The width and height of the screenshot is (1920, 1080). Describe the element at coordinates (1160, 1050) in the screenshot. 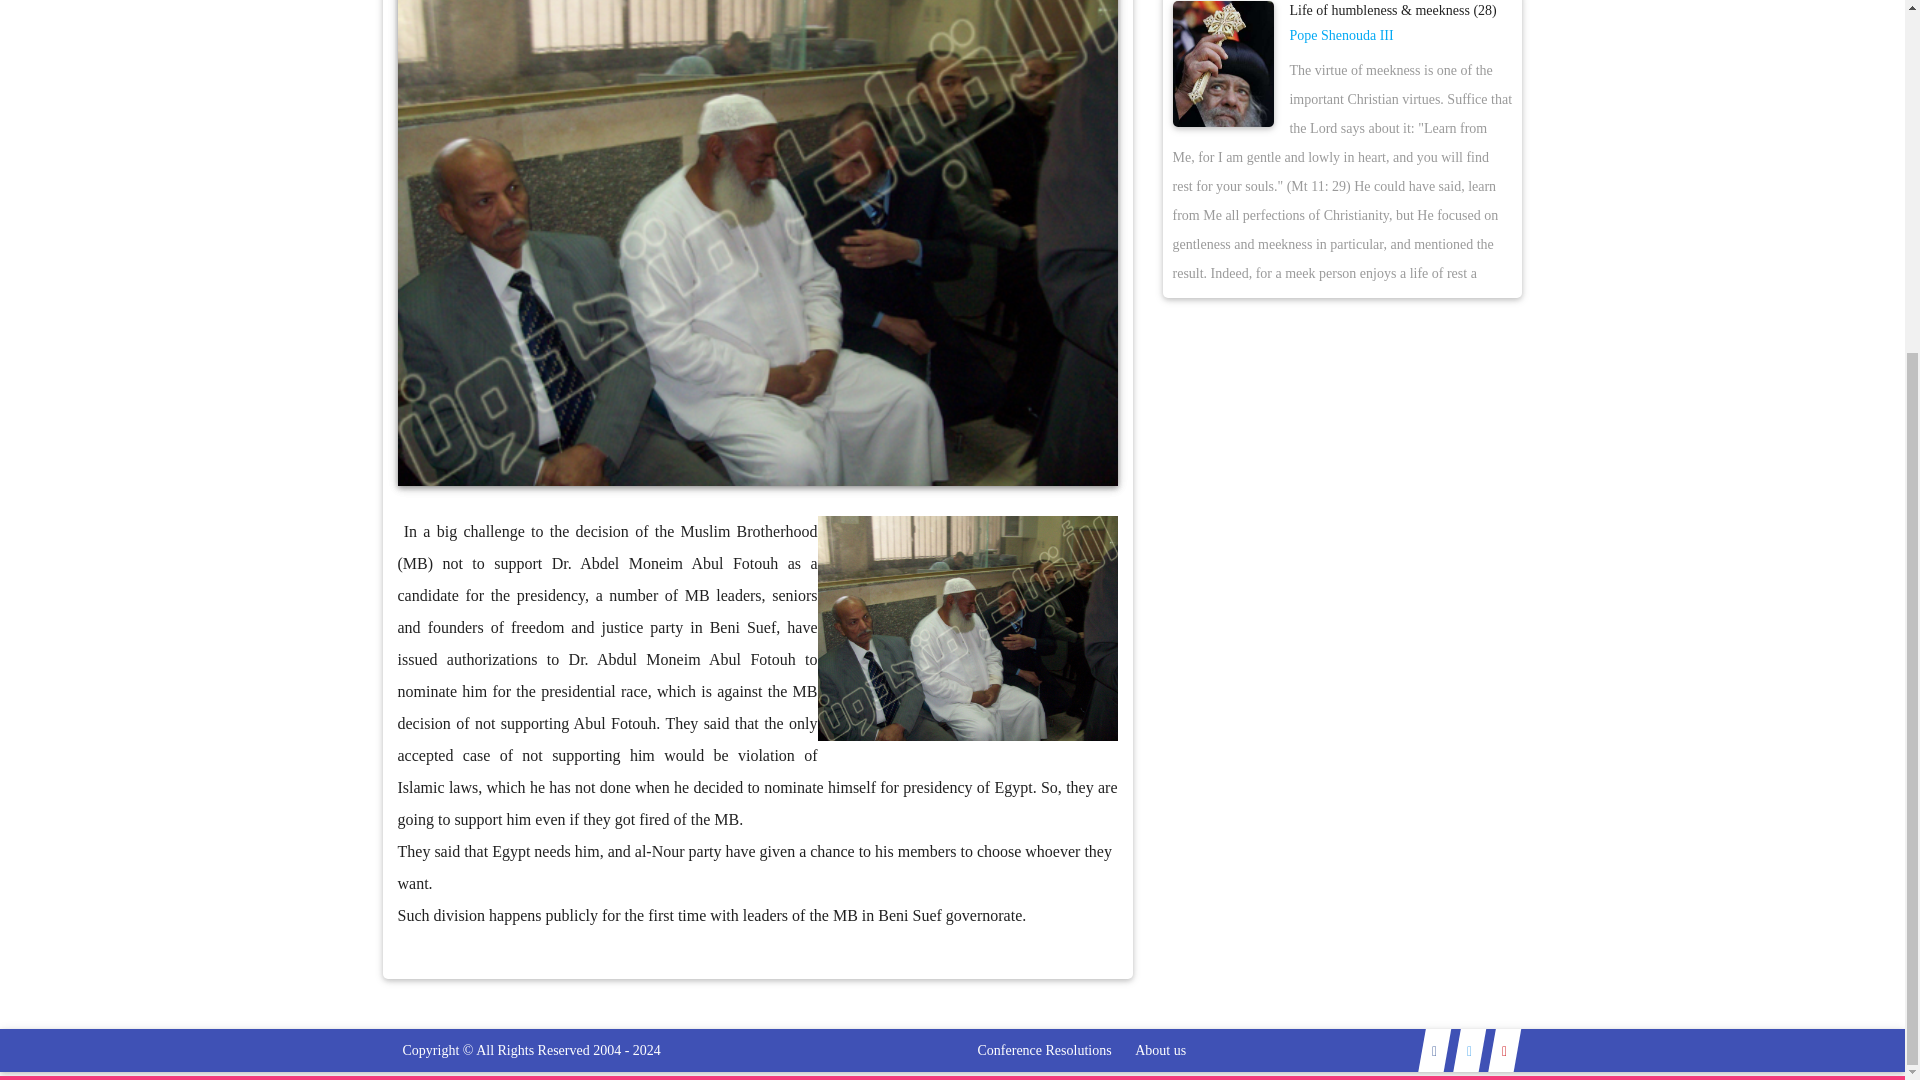

I see `About us` at that location.